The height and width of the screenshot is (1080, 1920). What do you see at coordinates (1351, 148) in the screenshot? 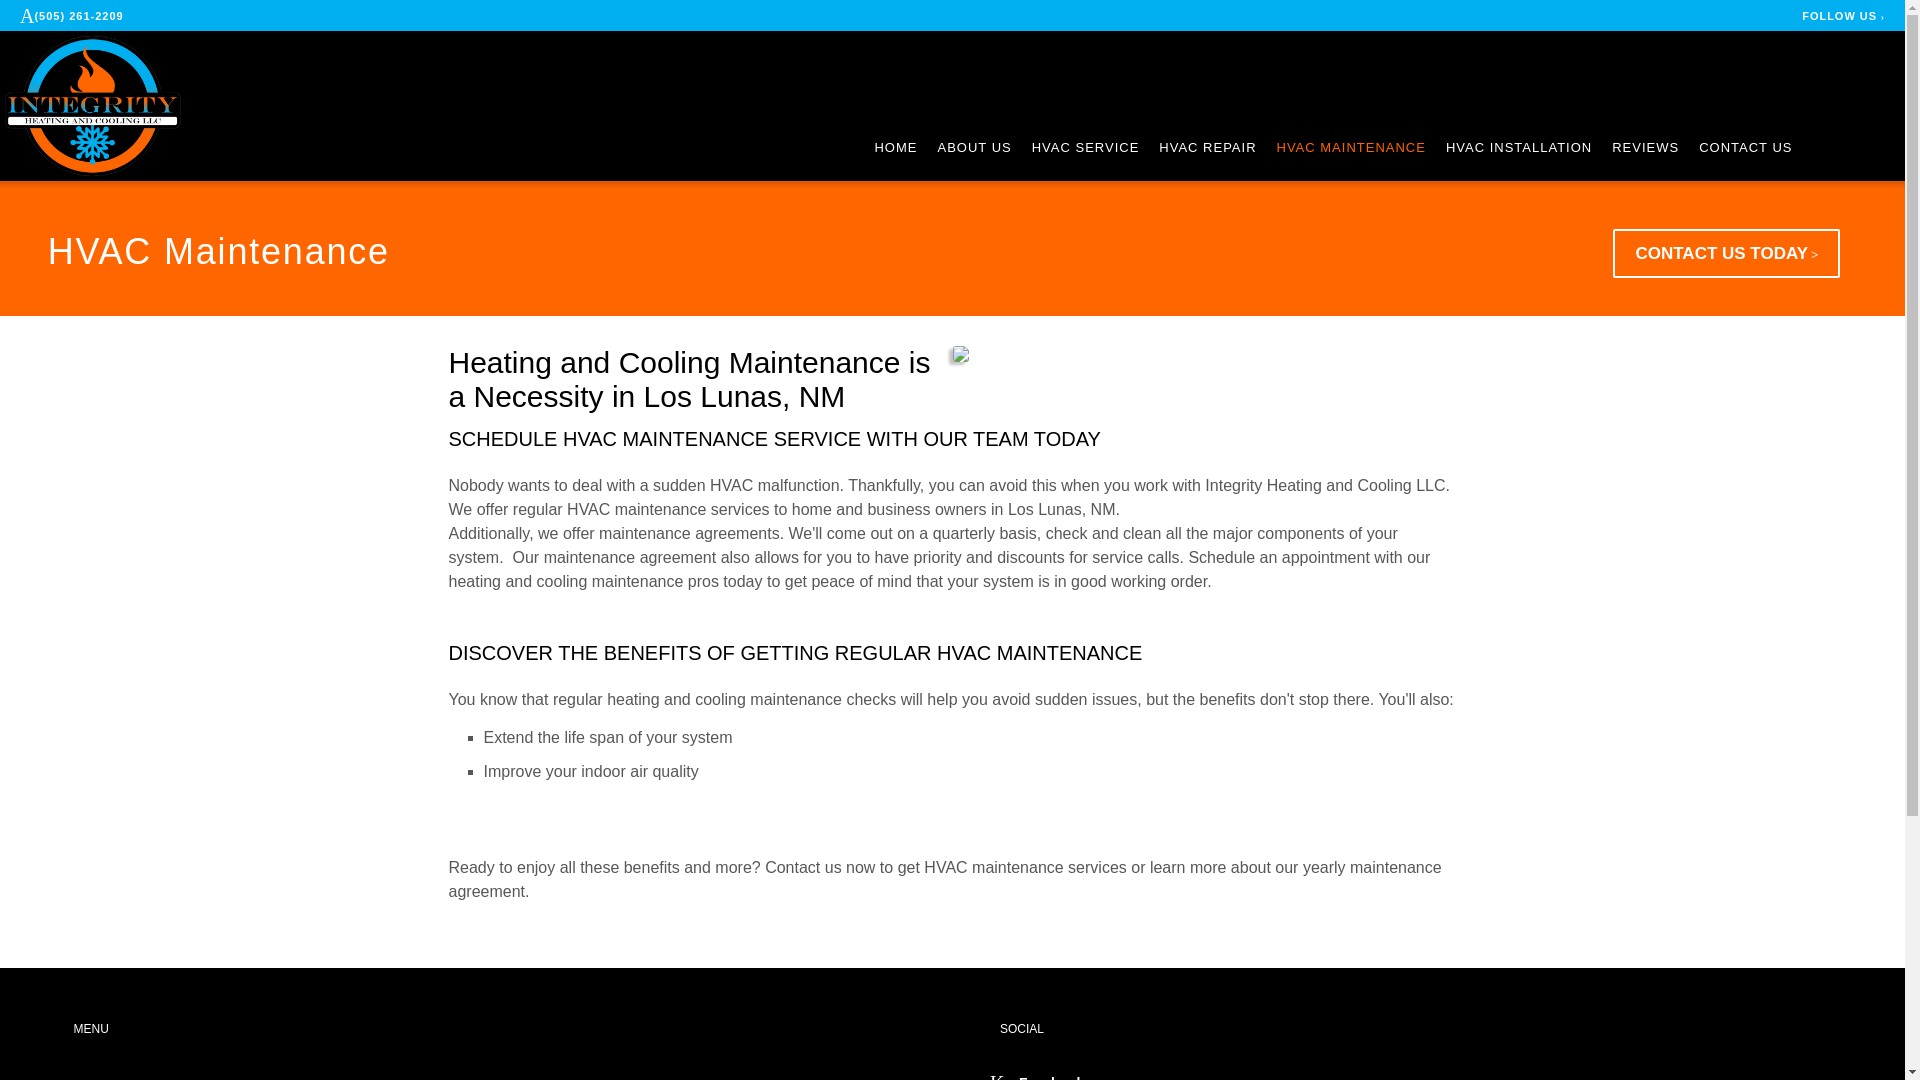
I see `HVAC MAINTENANCE` at bounding box center [1351, 148].